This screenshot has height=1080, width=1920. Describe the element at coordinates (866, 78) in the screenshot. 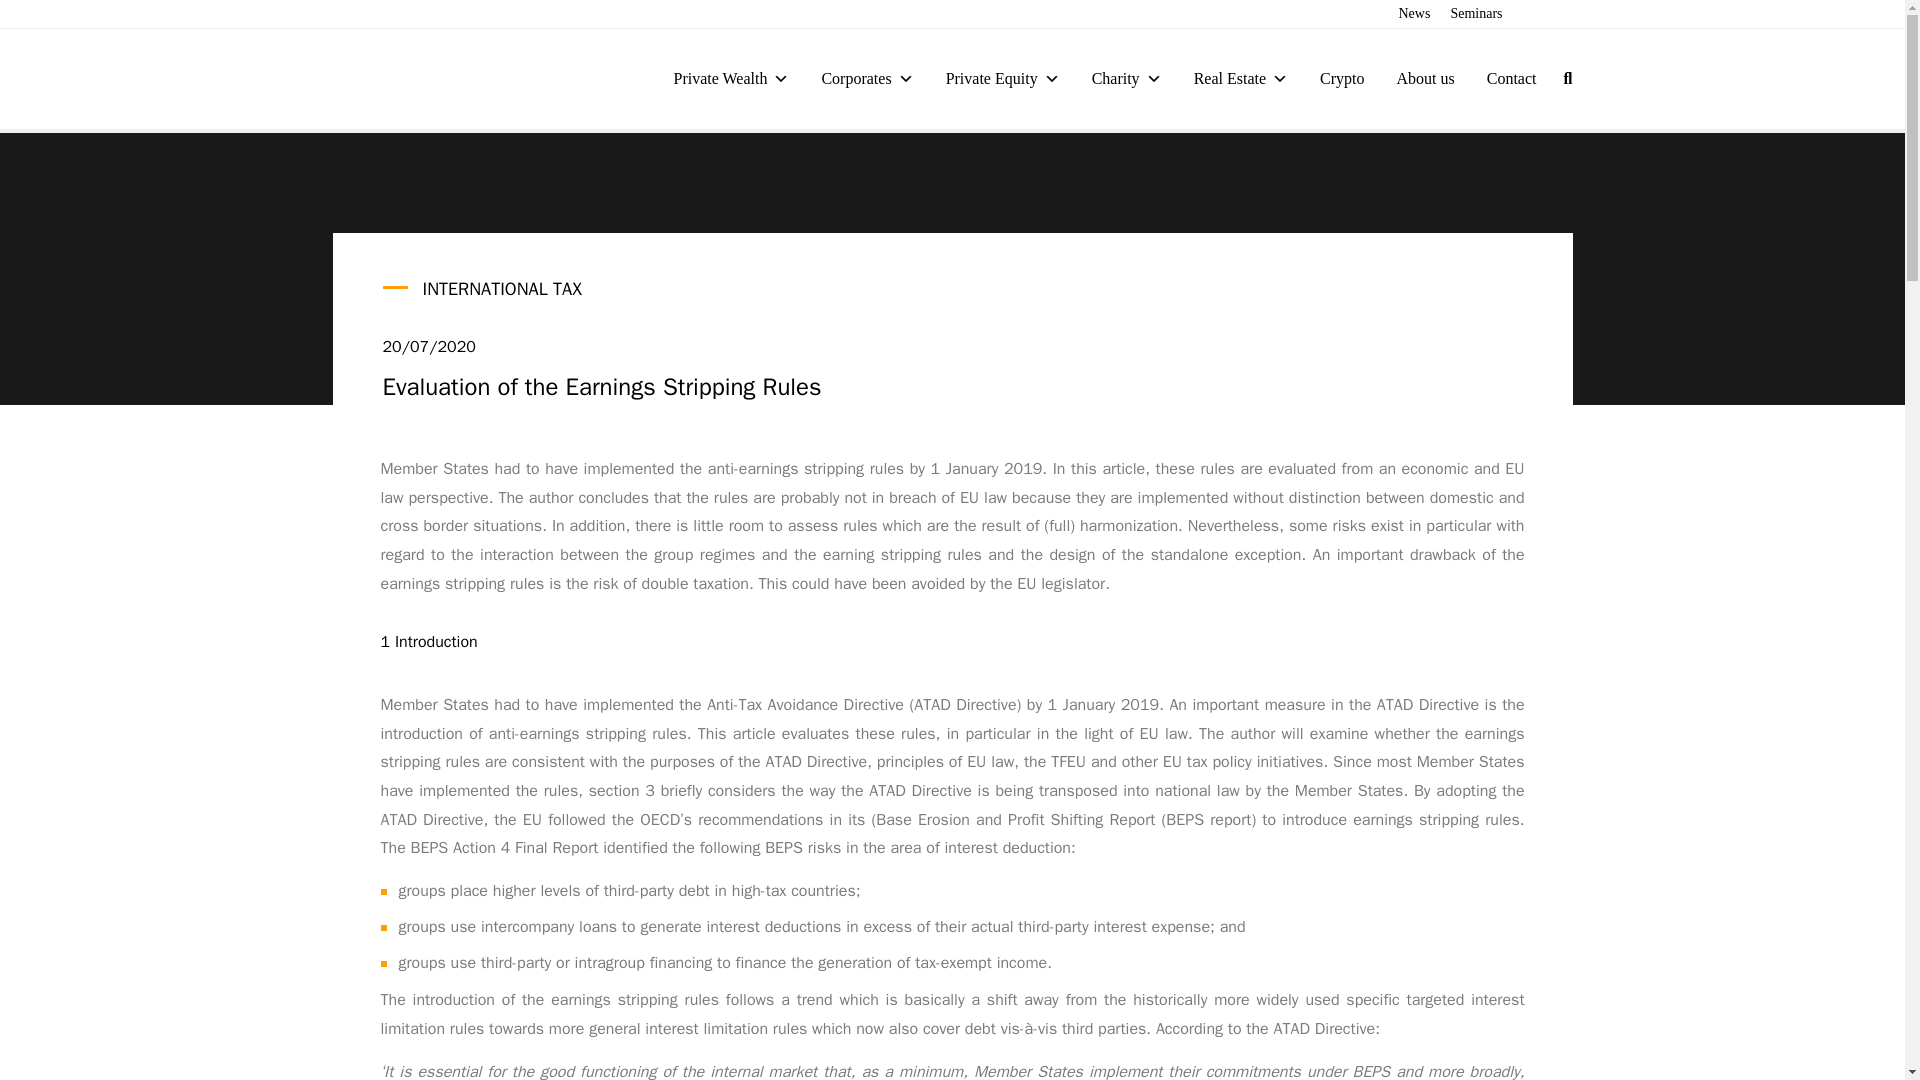

I see `Corporates` at that location.